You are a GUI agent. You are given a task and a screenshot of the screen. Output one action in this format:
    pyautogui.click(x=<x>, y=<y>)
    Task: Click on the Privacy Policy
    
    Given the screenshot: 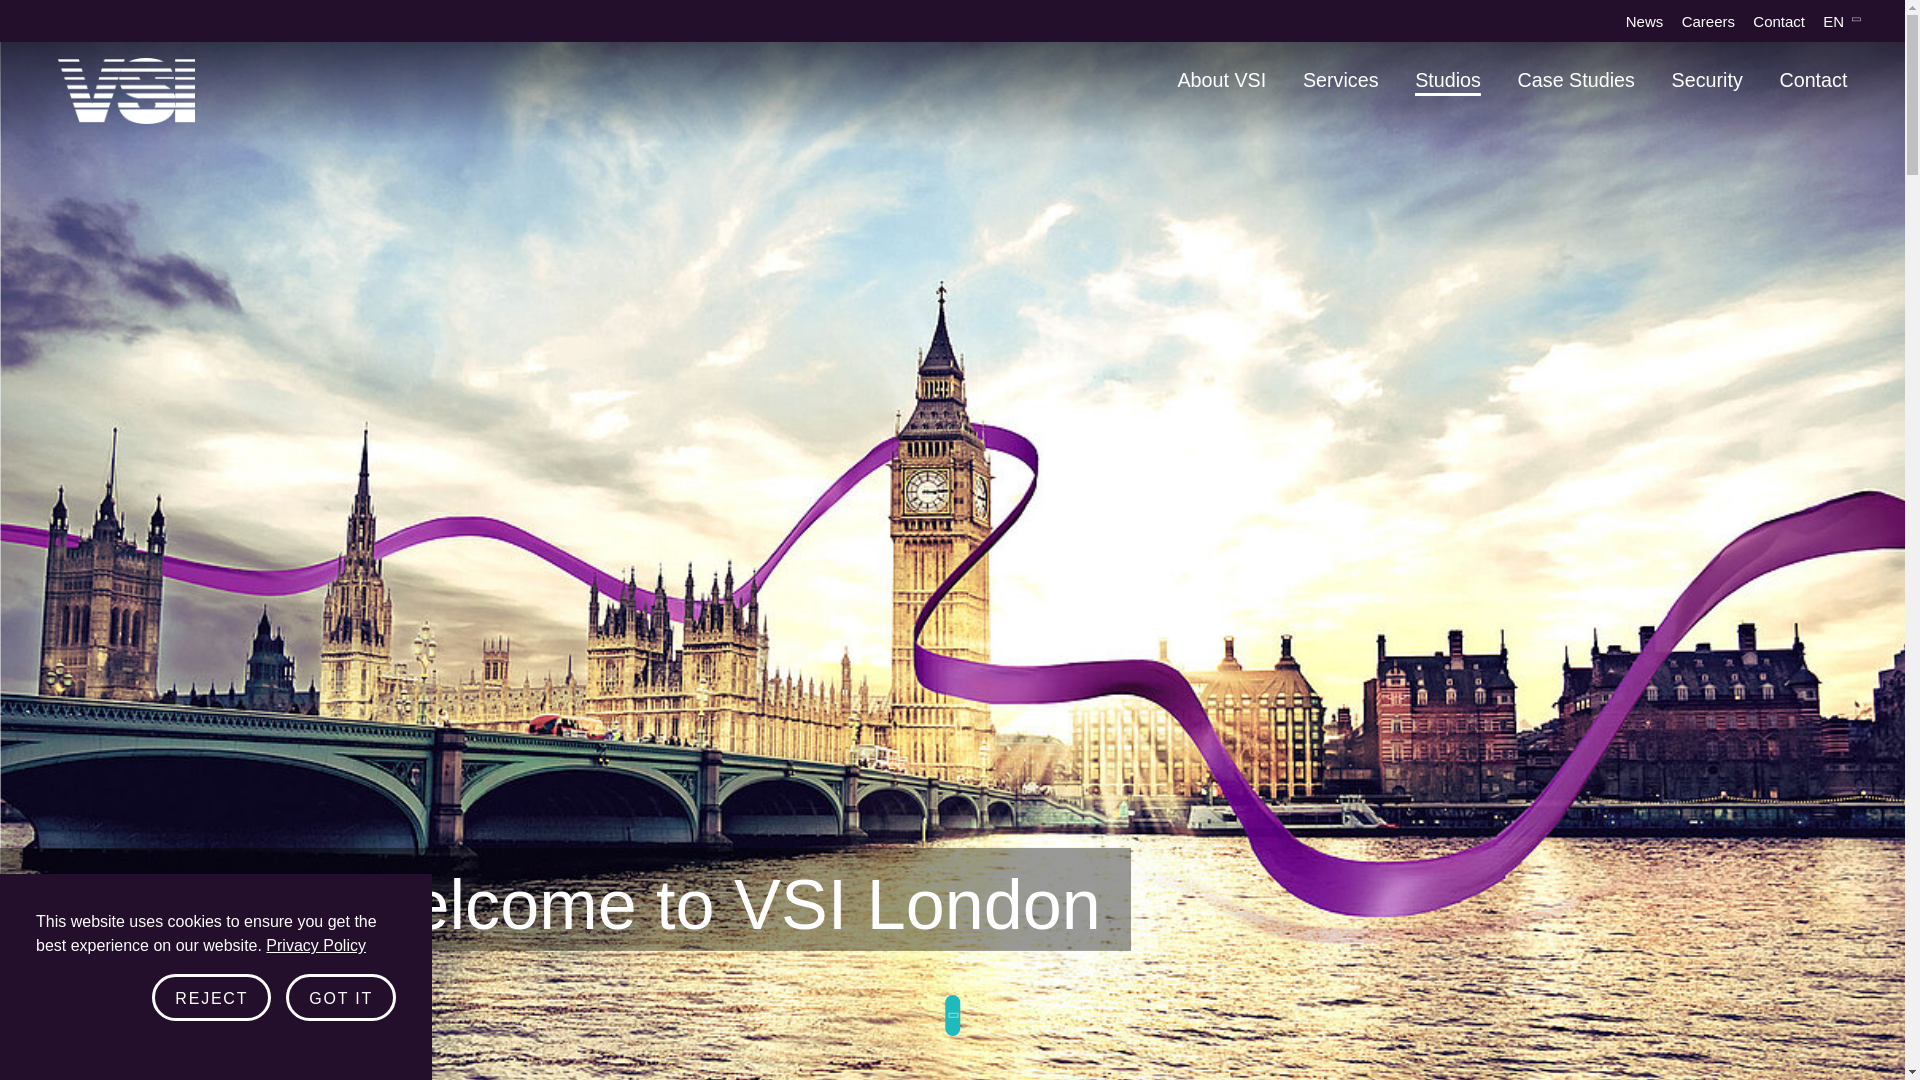 What is the action you would take?
    pyautogui.click(x=316, y=1064)
    